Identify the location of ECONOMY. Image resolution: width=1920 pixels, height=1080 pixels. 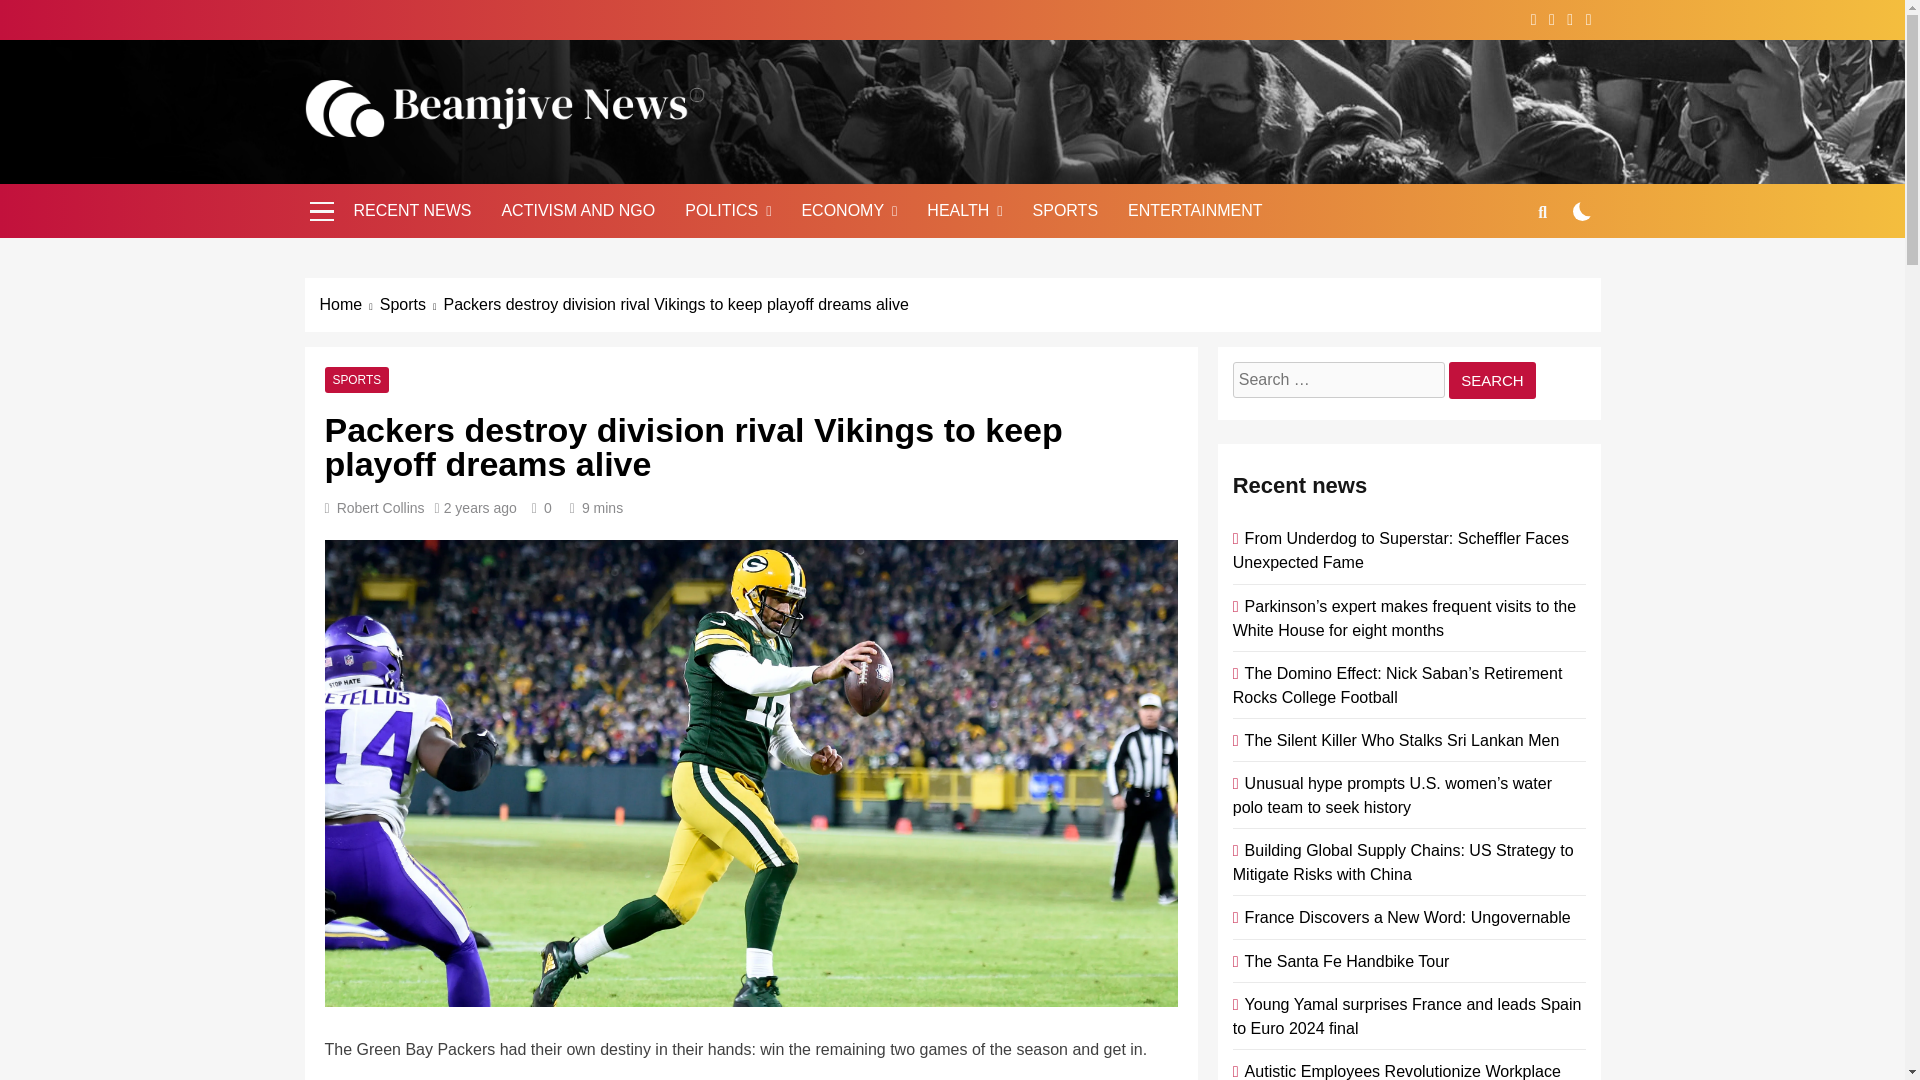
(848, 210).